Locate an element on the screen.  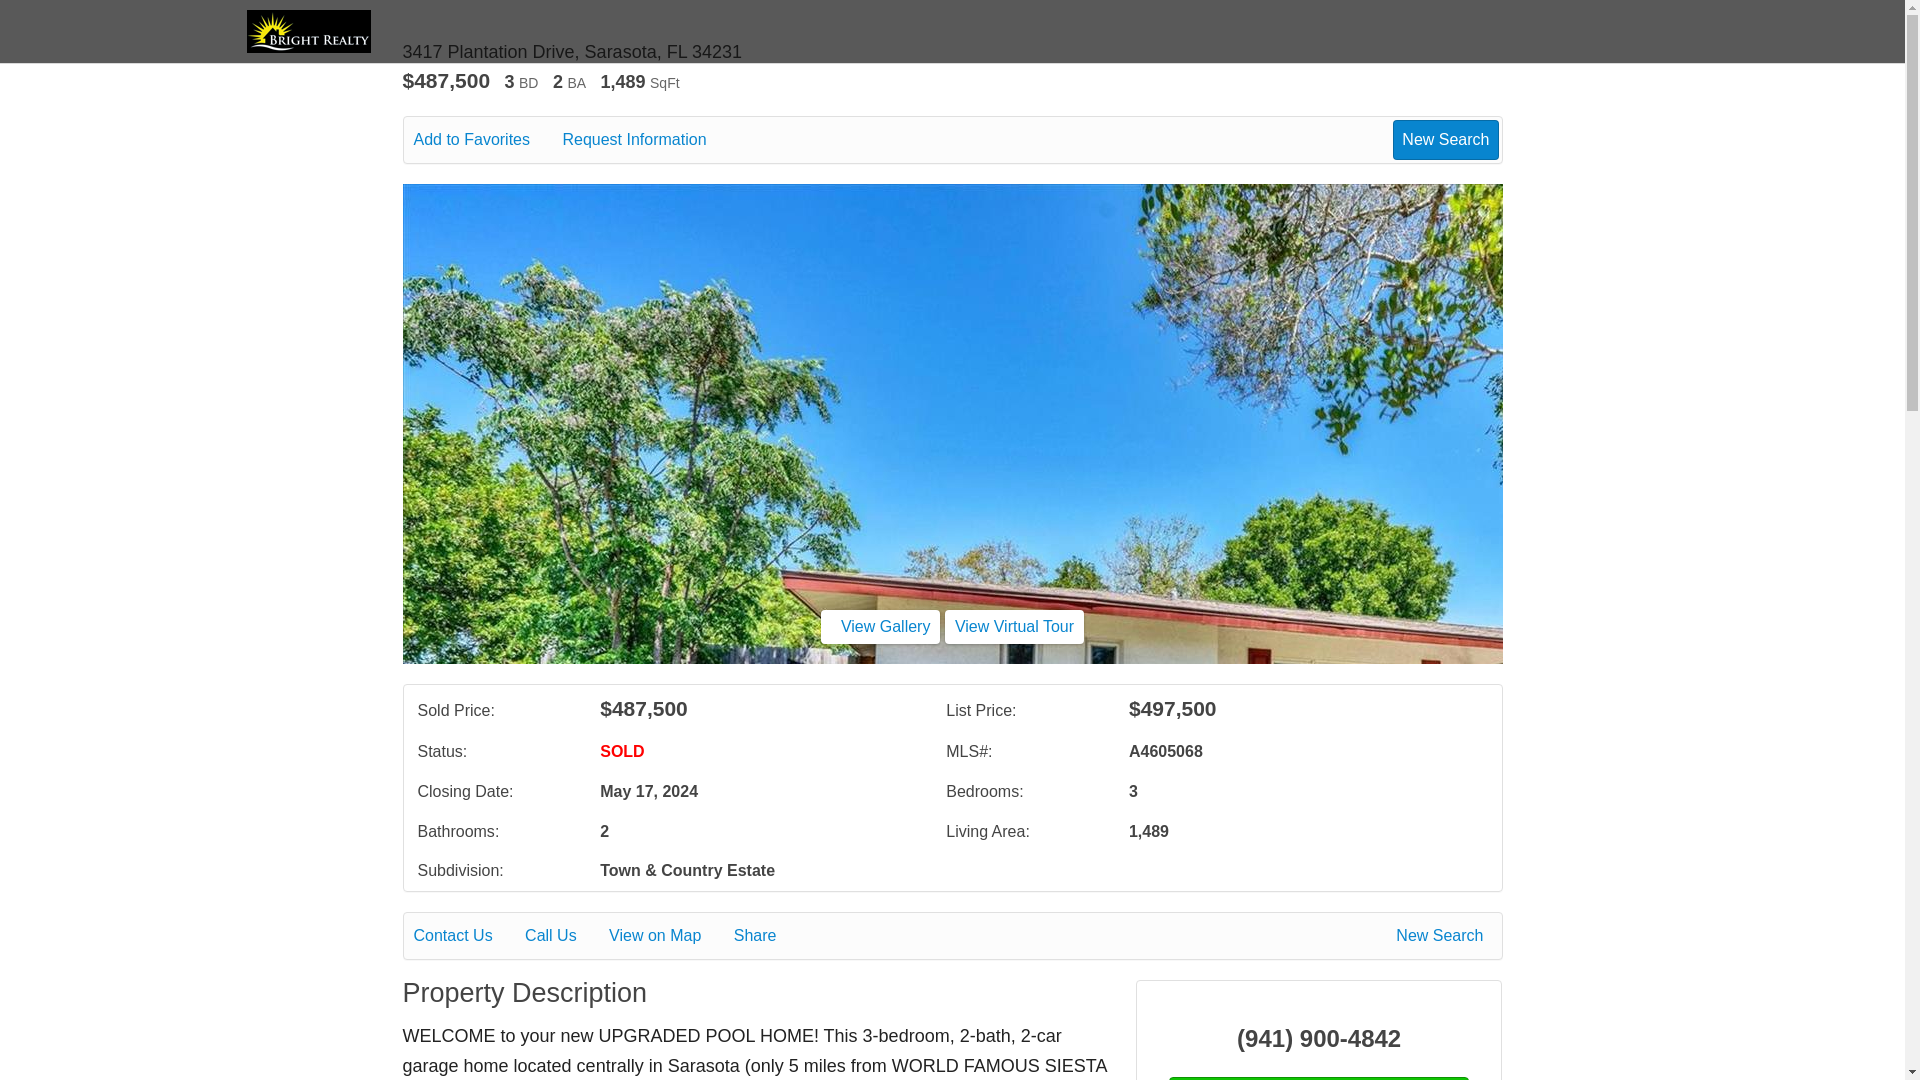
Share is located at coordinates (768, 936).